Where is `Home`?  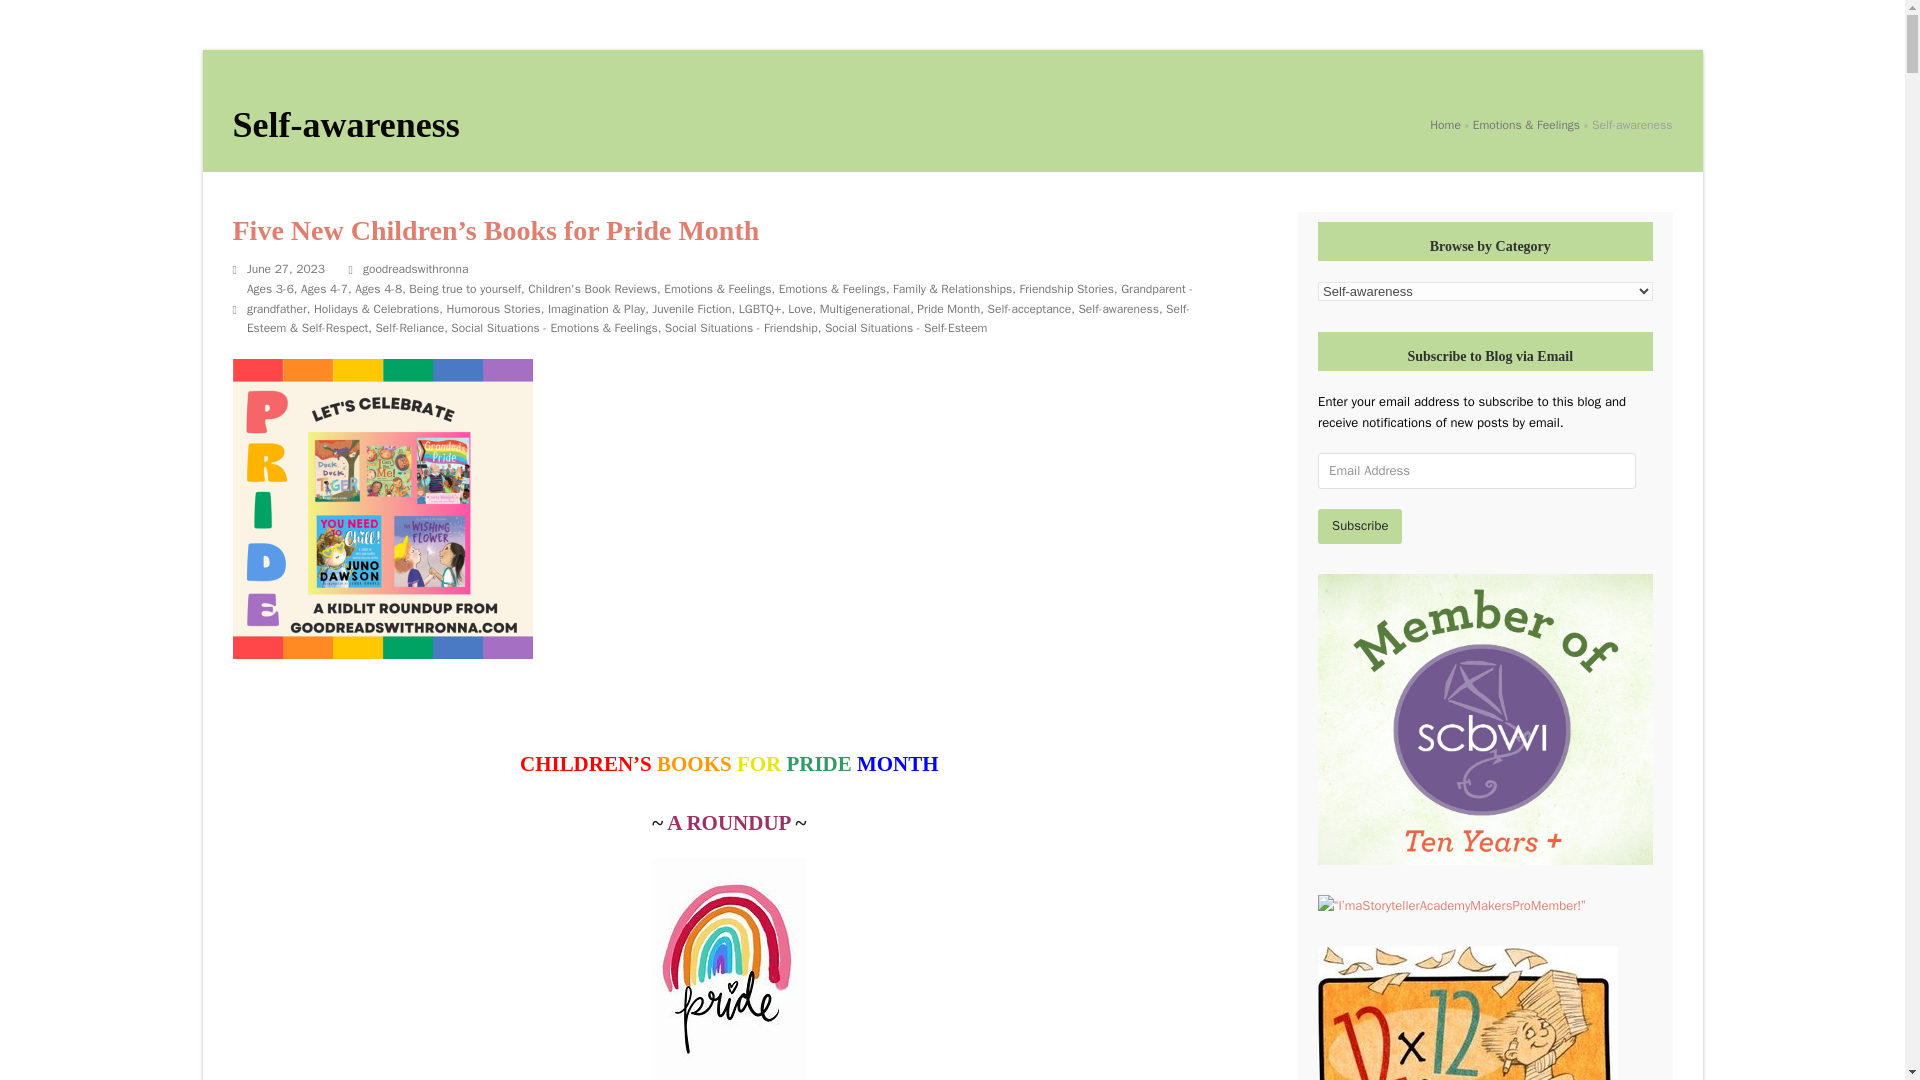 Home is located at coordinates (1446, 124).